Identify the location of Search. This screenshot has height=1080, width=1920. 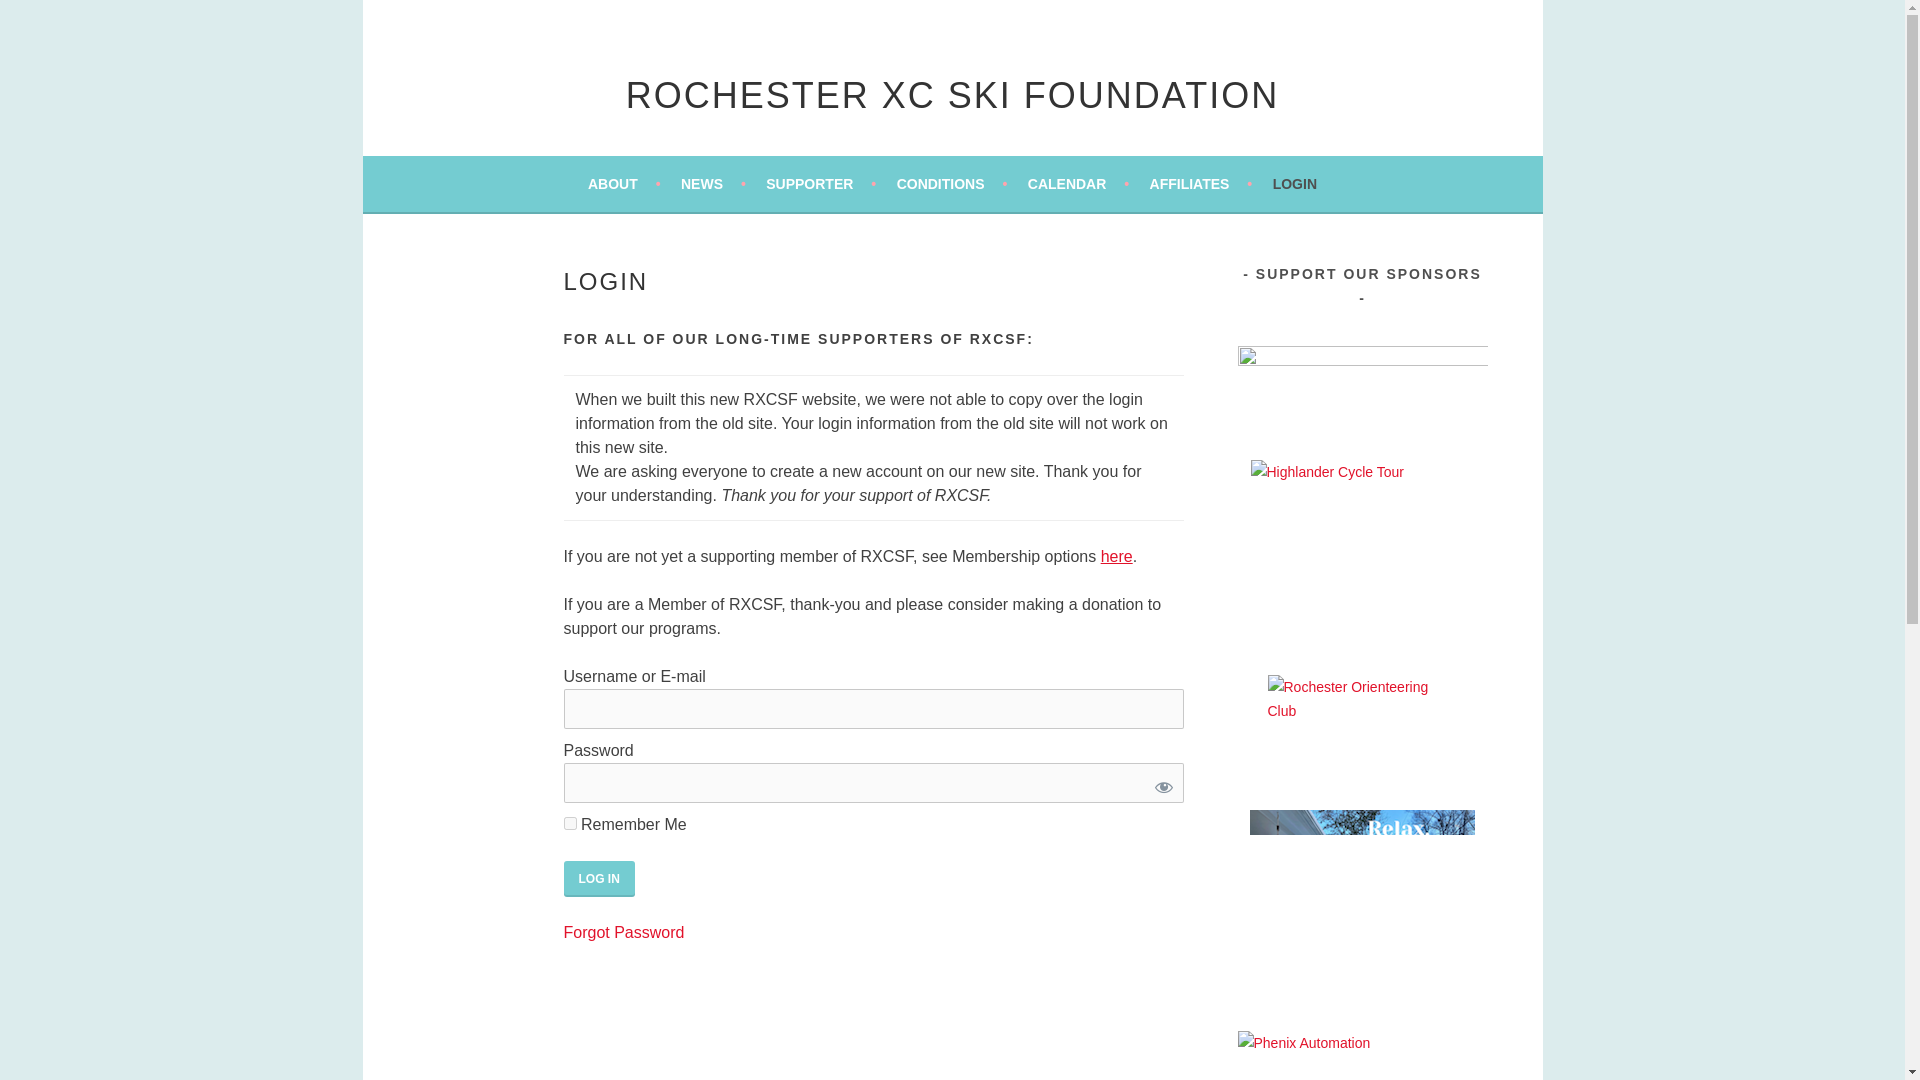
(40, 18).